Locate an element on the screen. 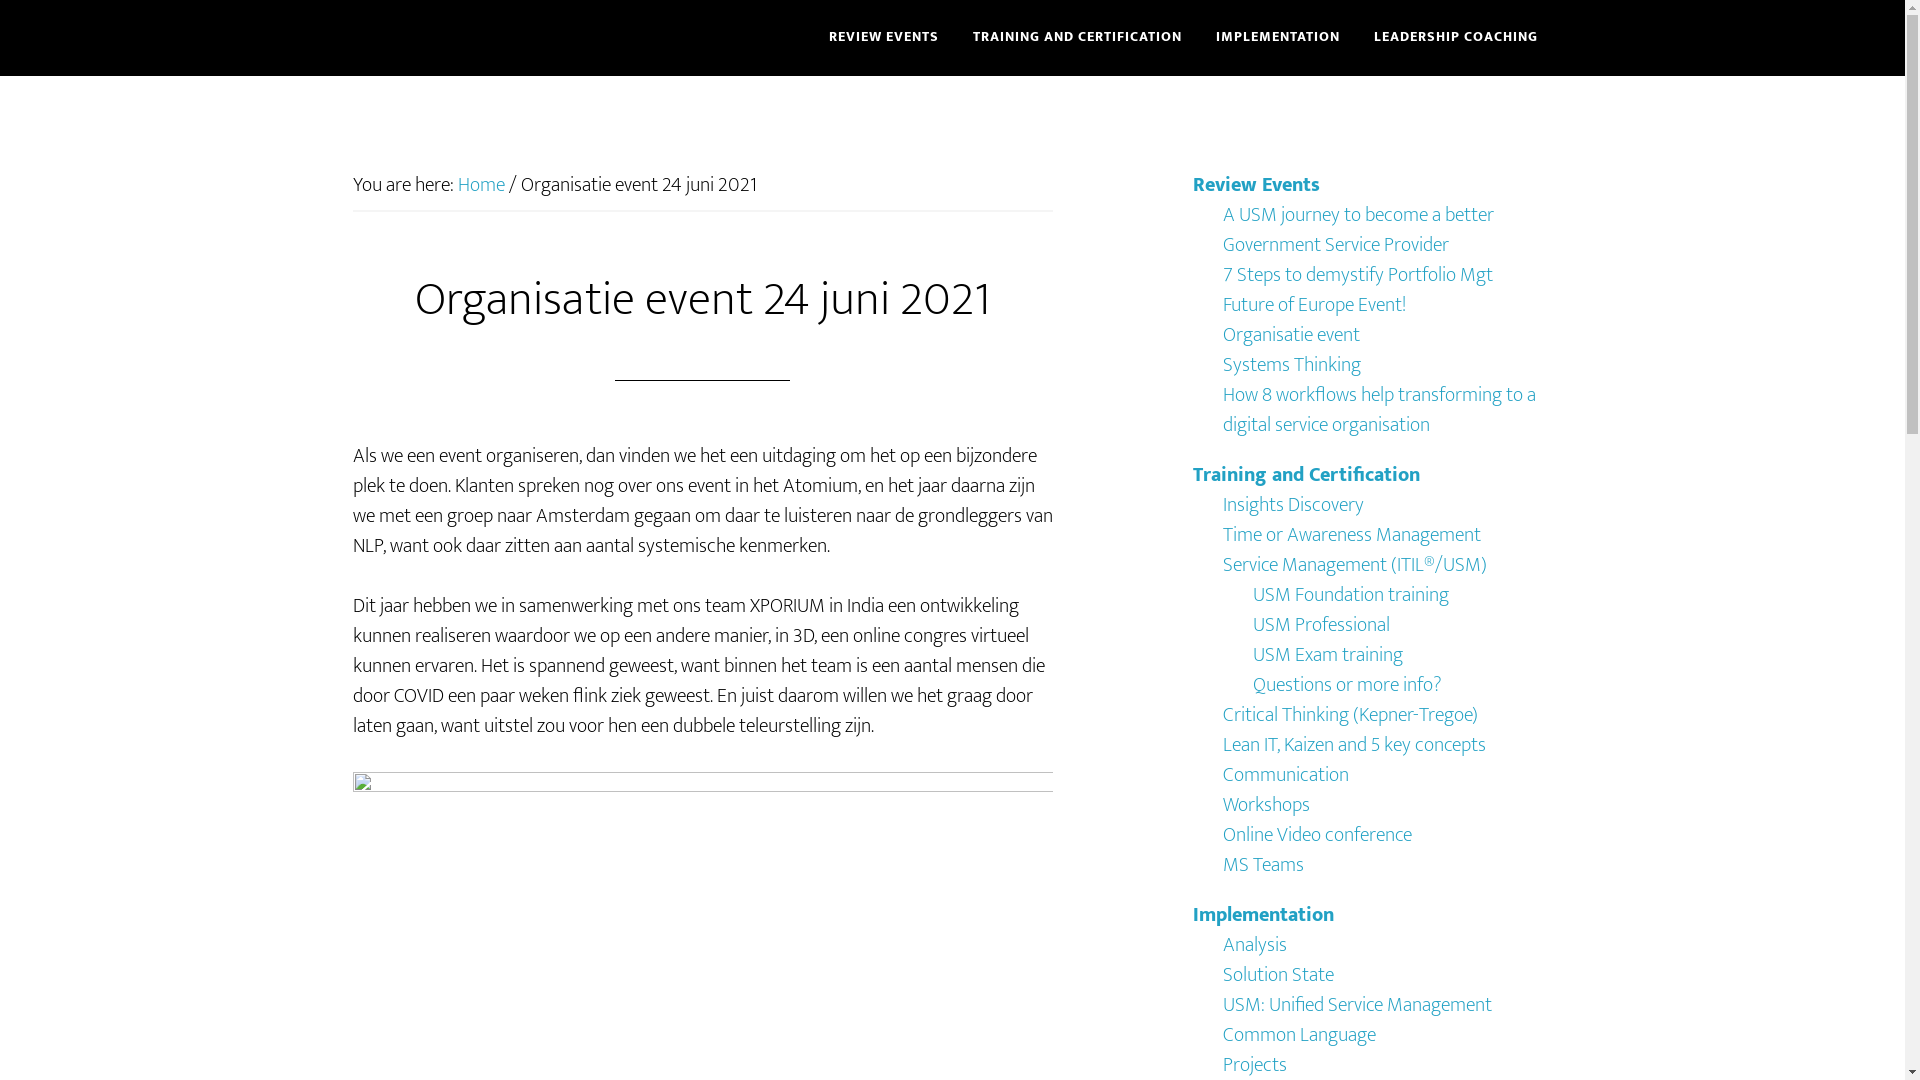 This screenshot has height=1080, width=1920. Review Events is located at coordinates (1256, 185).